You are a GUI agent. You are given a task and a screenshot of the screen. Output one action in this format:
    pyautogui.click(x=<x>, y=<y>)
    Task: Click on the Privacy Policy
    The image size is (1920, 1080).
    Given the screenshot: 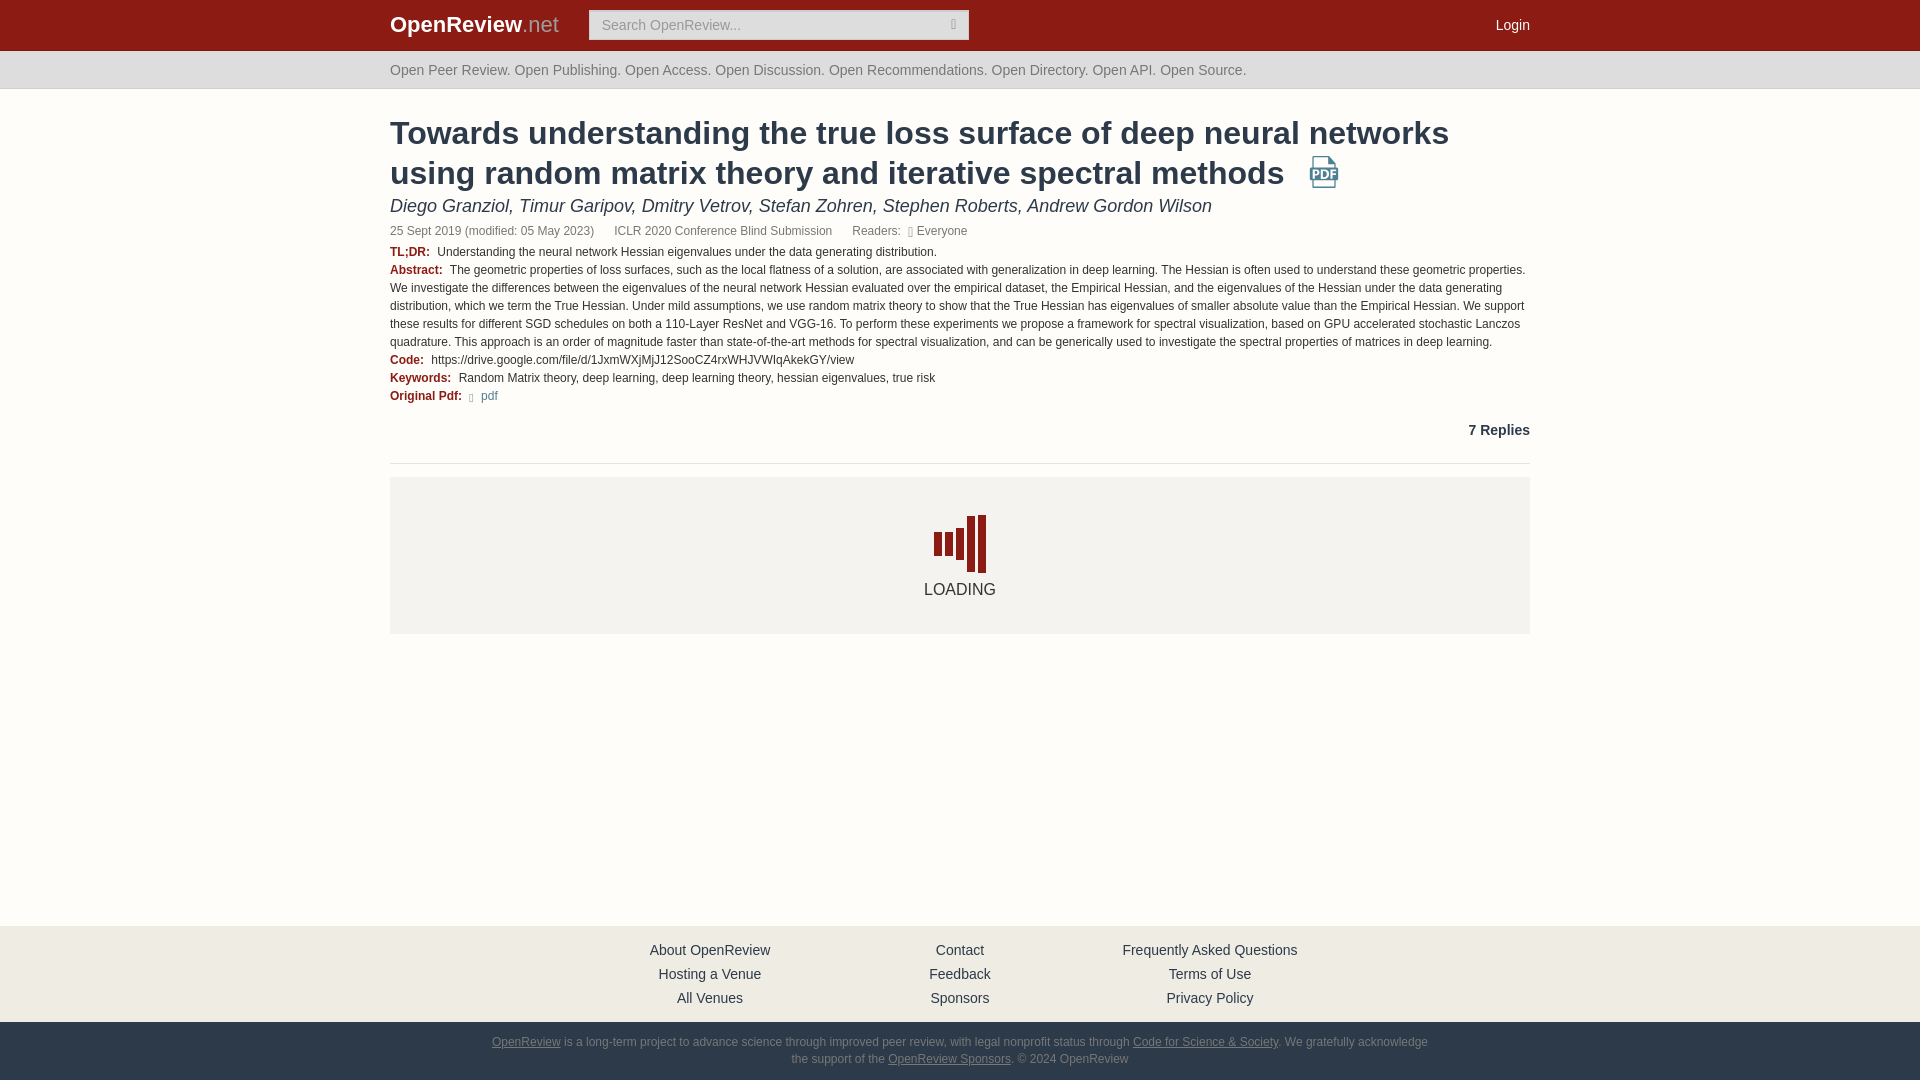 What is the action you would take?
    pyautogui.click(x=1209, y=998)
    